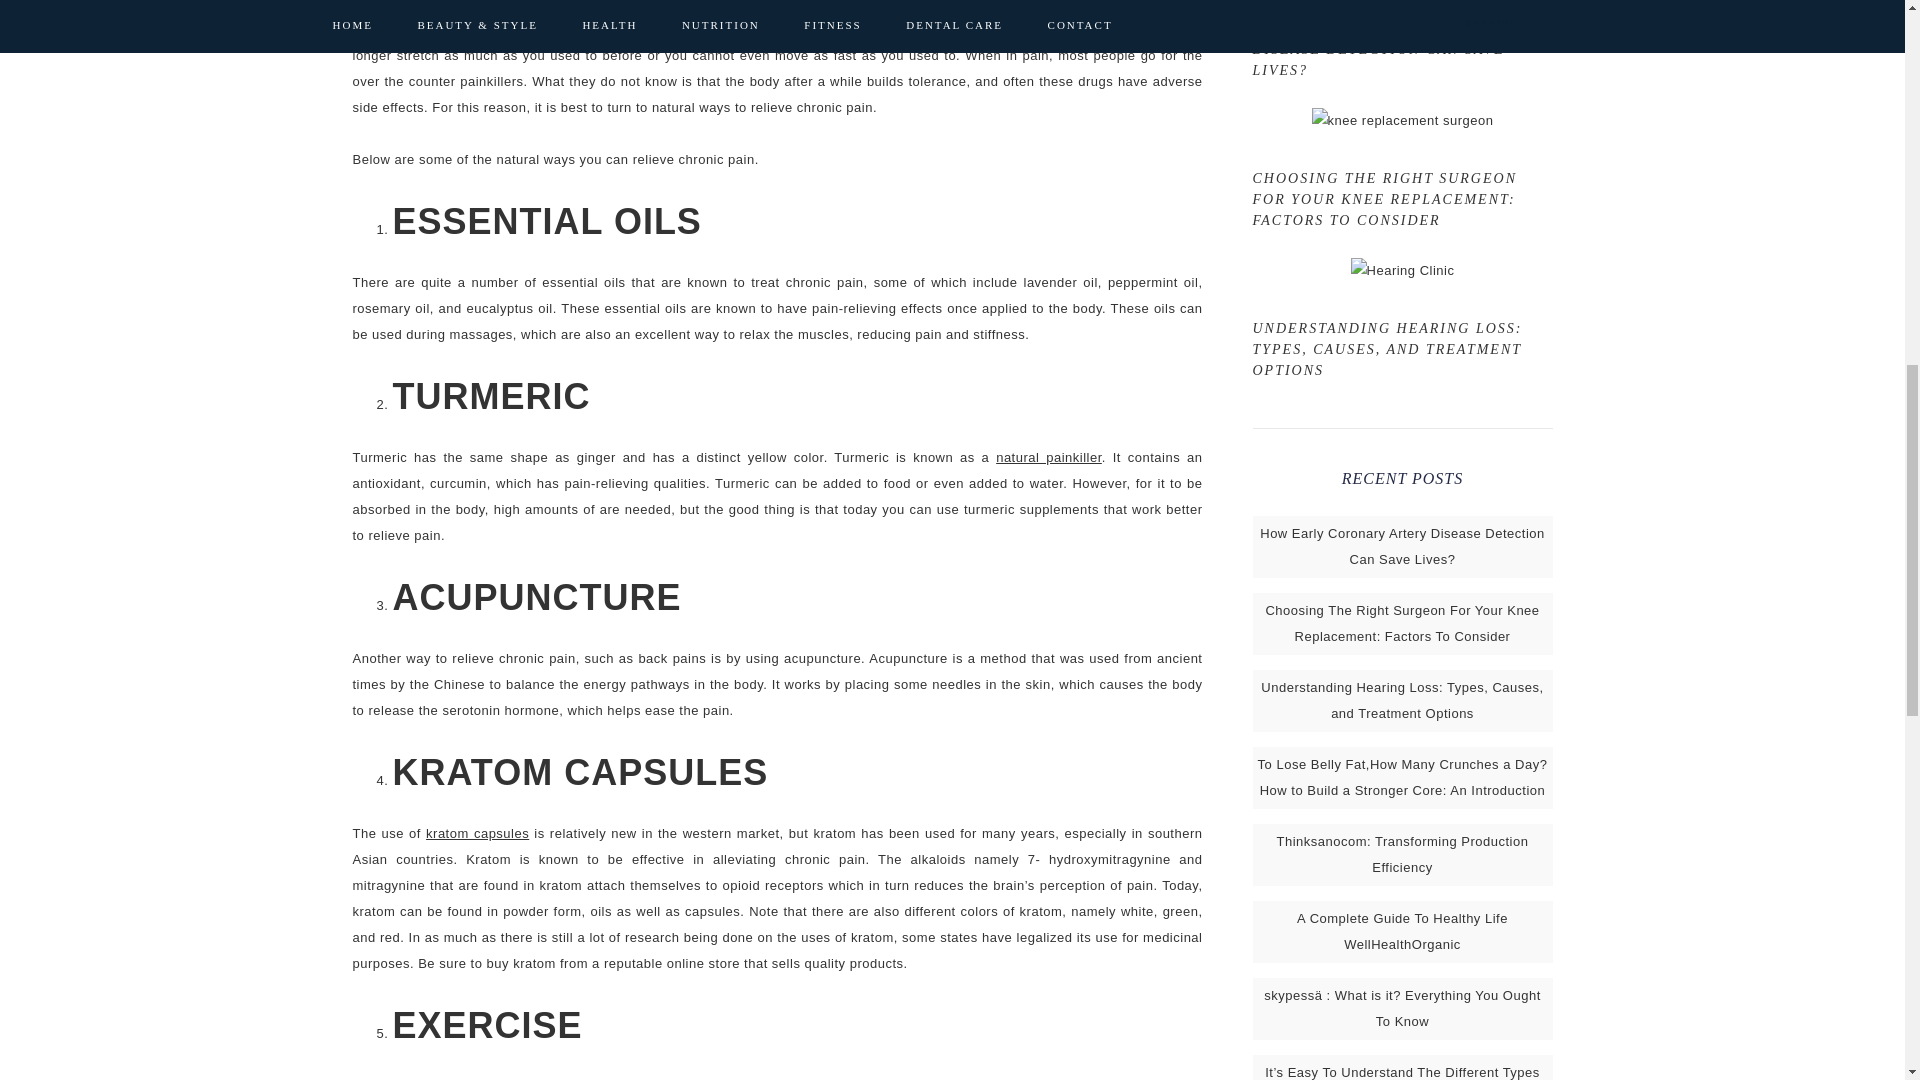  I want to click on HOW EARLY CORONARY ARTERY DISEASE DETECTION CAN SAVE LIVES?, so click(1379, 48).